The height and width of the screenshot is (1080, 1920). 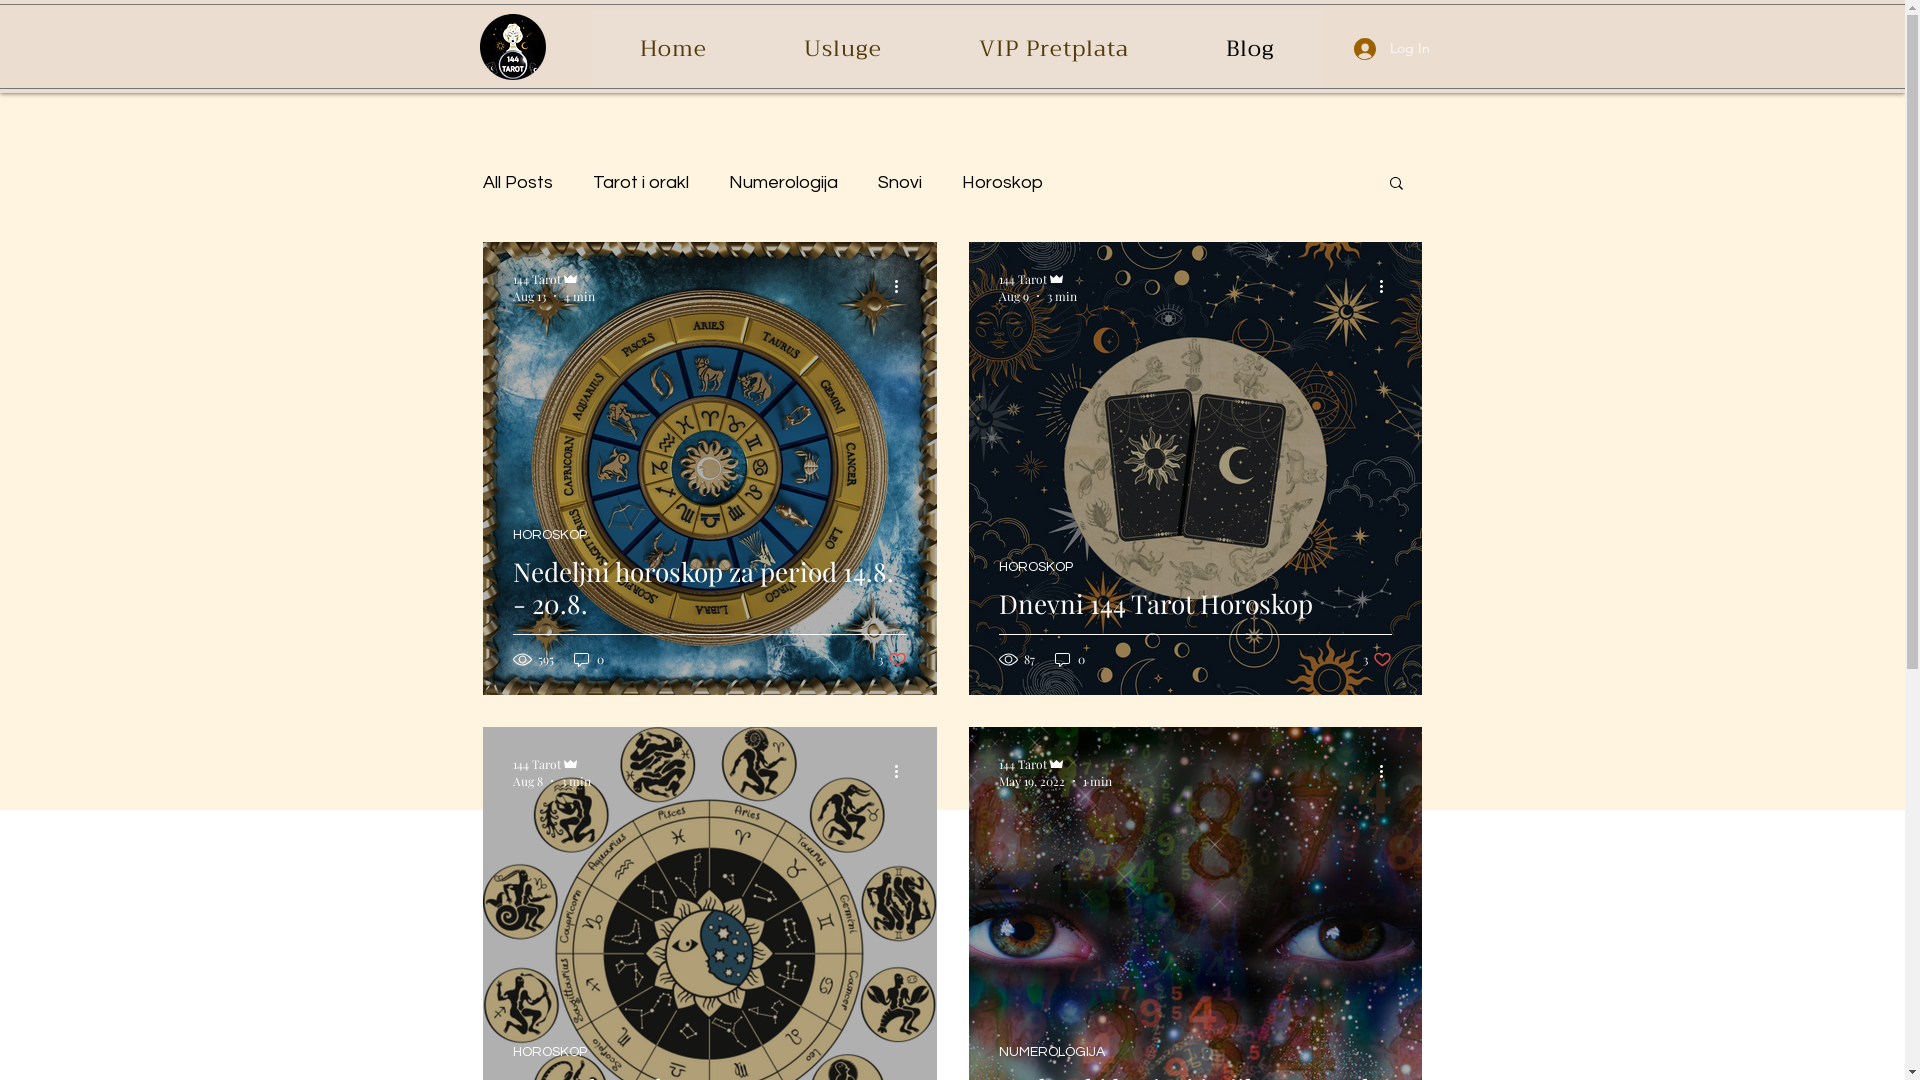 What do you see at coordinates (1251, 49) in the screenshot?
I see `Blog` at bounding box center [1251, 49].